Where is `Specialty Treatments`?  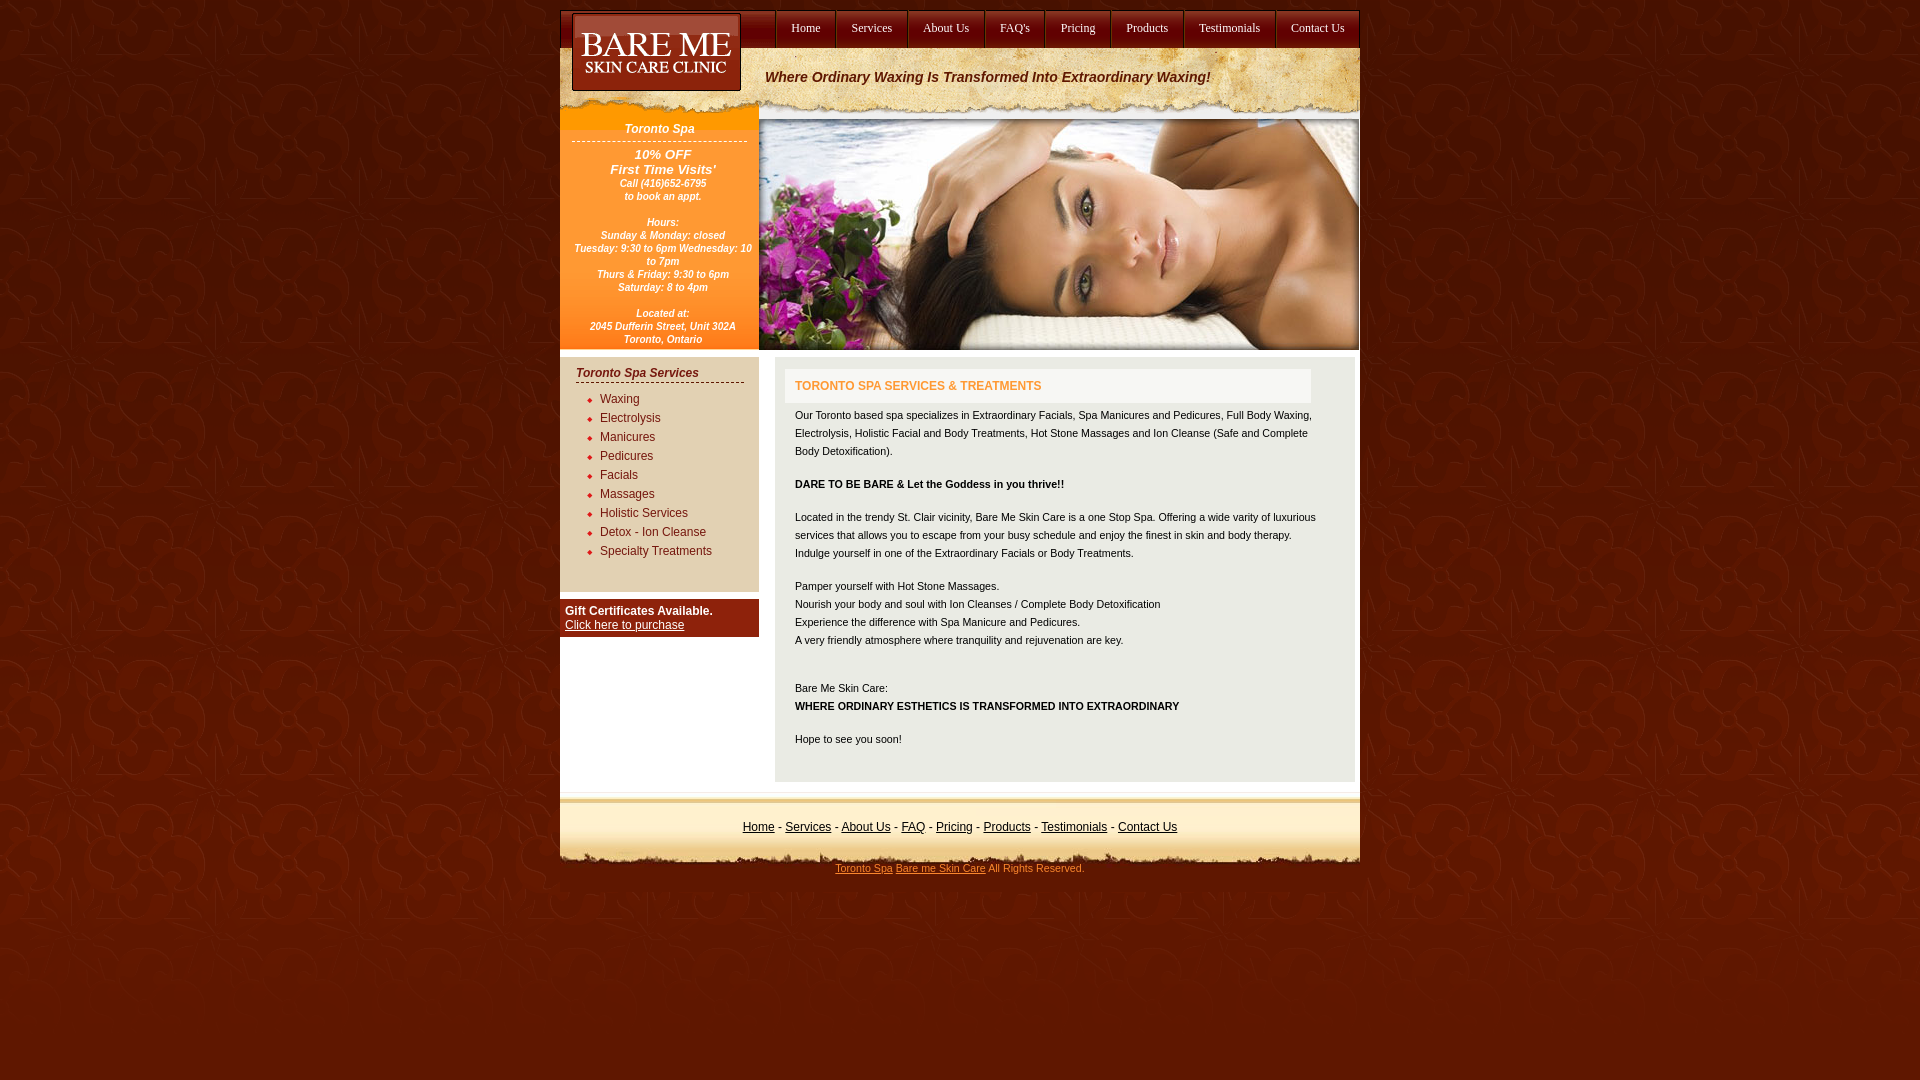 Specialty Treatments is located at coordinates (675, 548).